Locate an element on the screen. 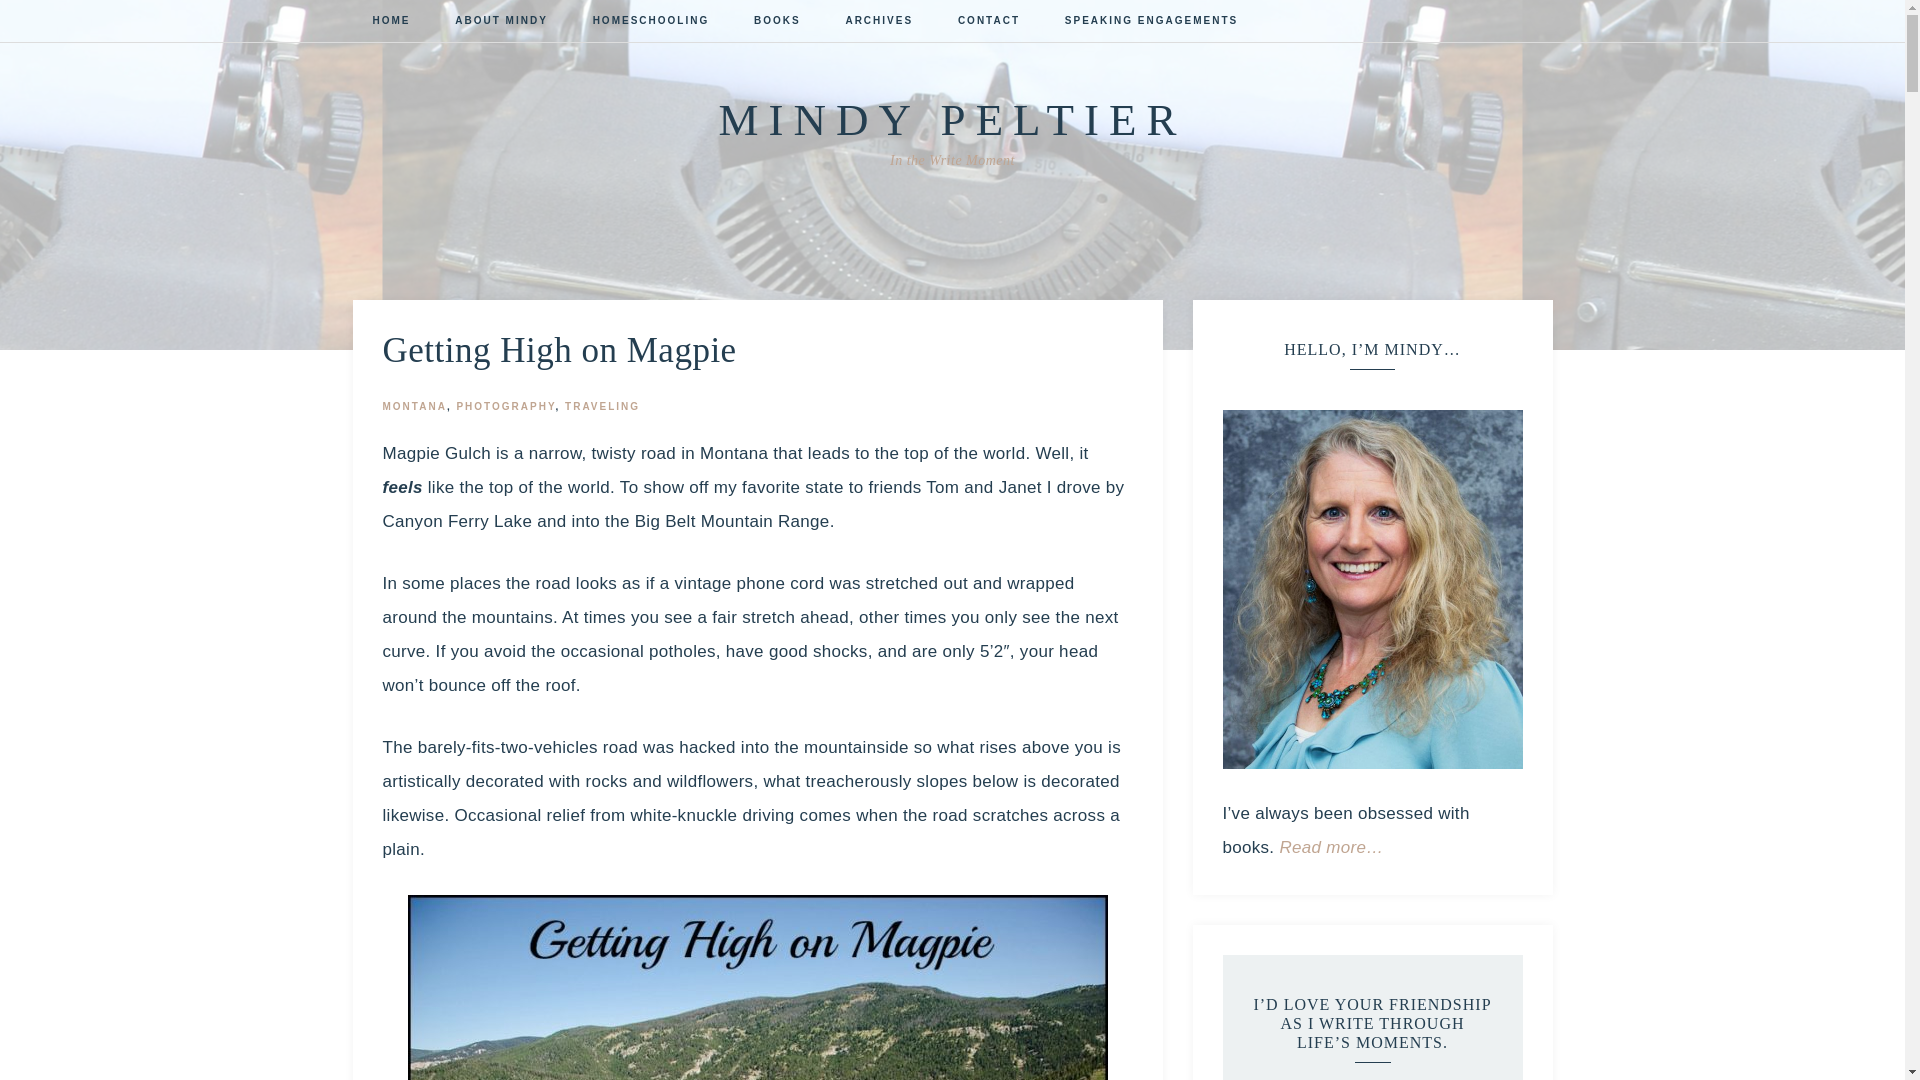 This screenshot has width=1920, height=1080. HOMESCHOOLING is located at coordinates (650, 23).